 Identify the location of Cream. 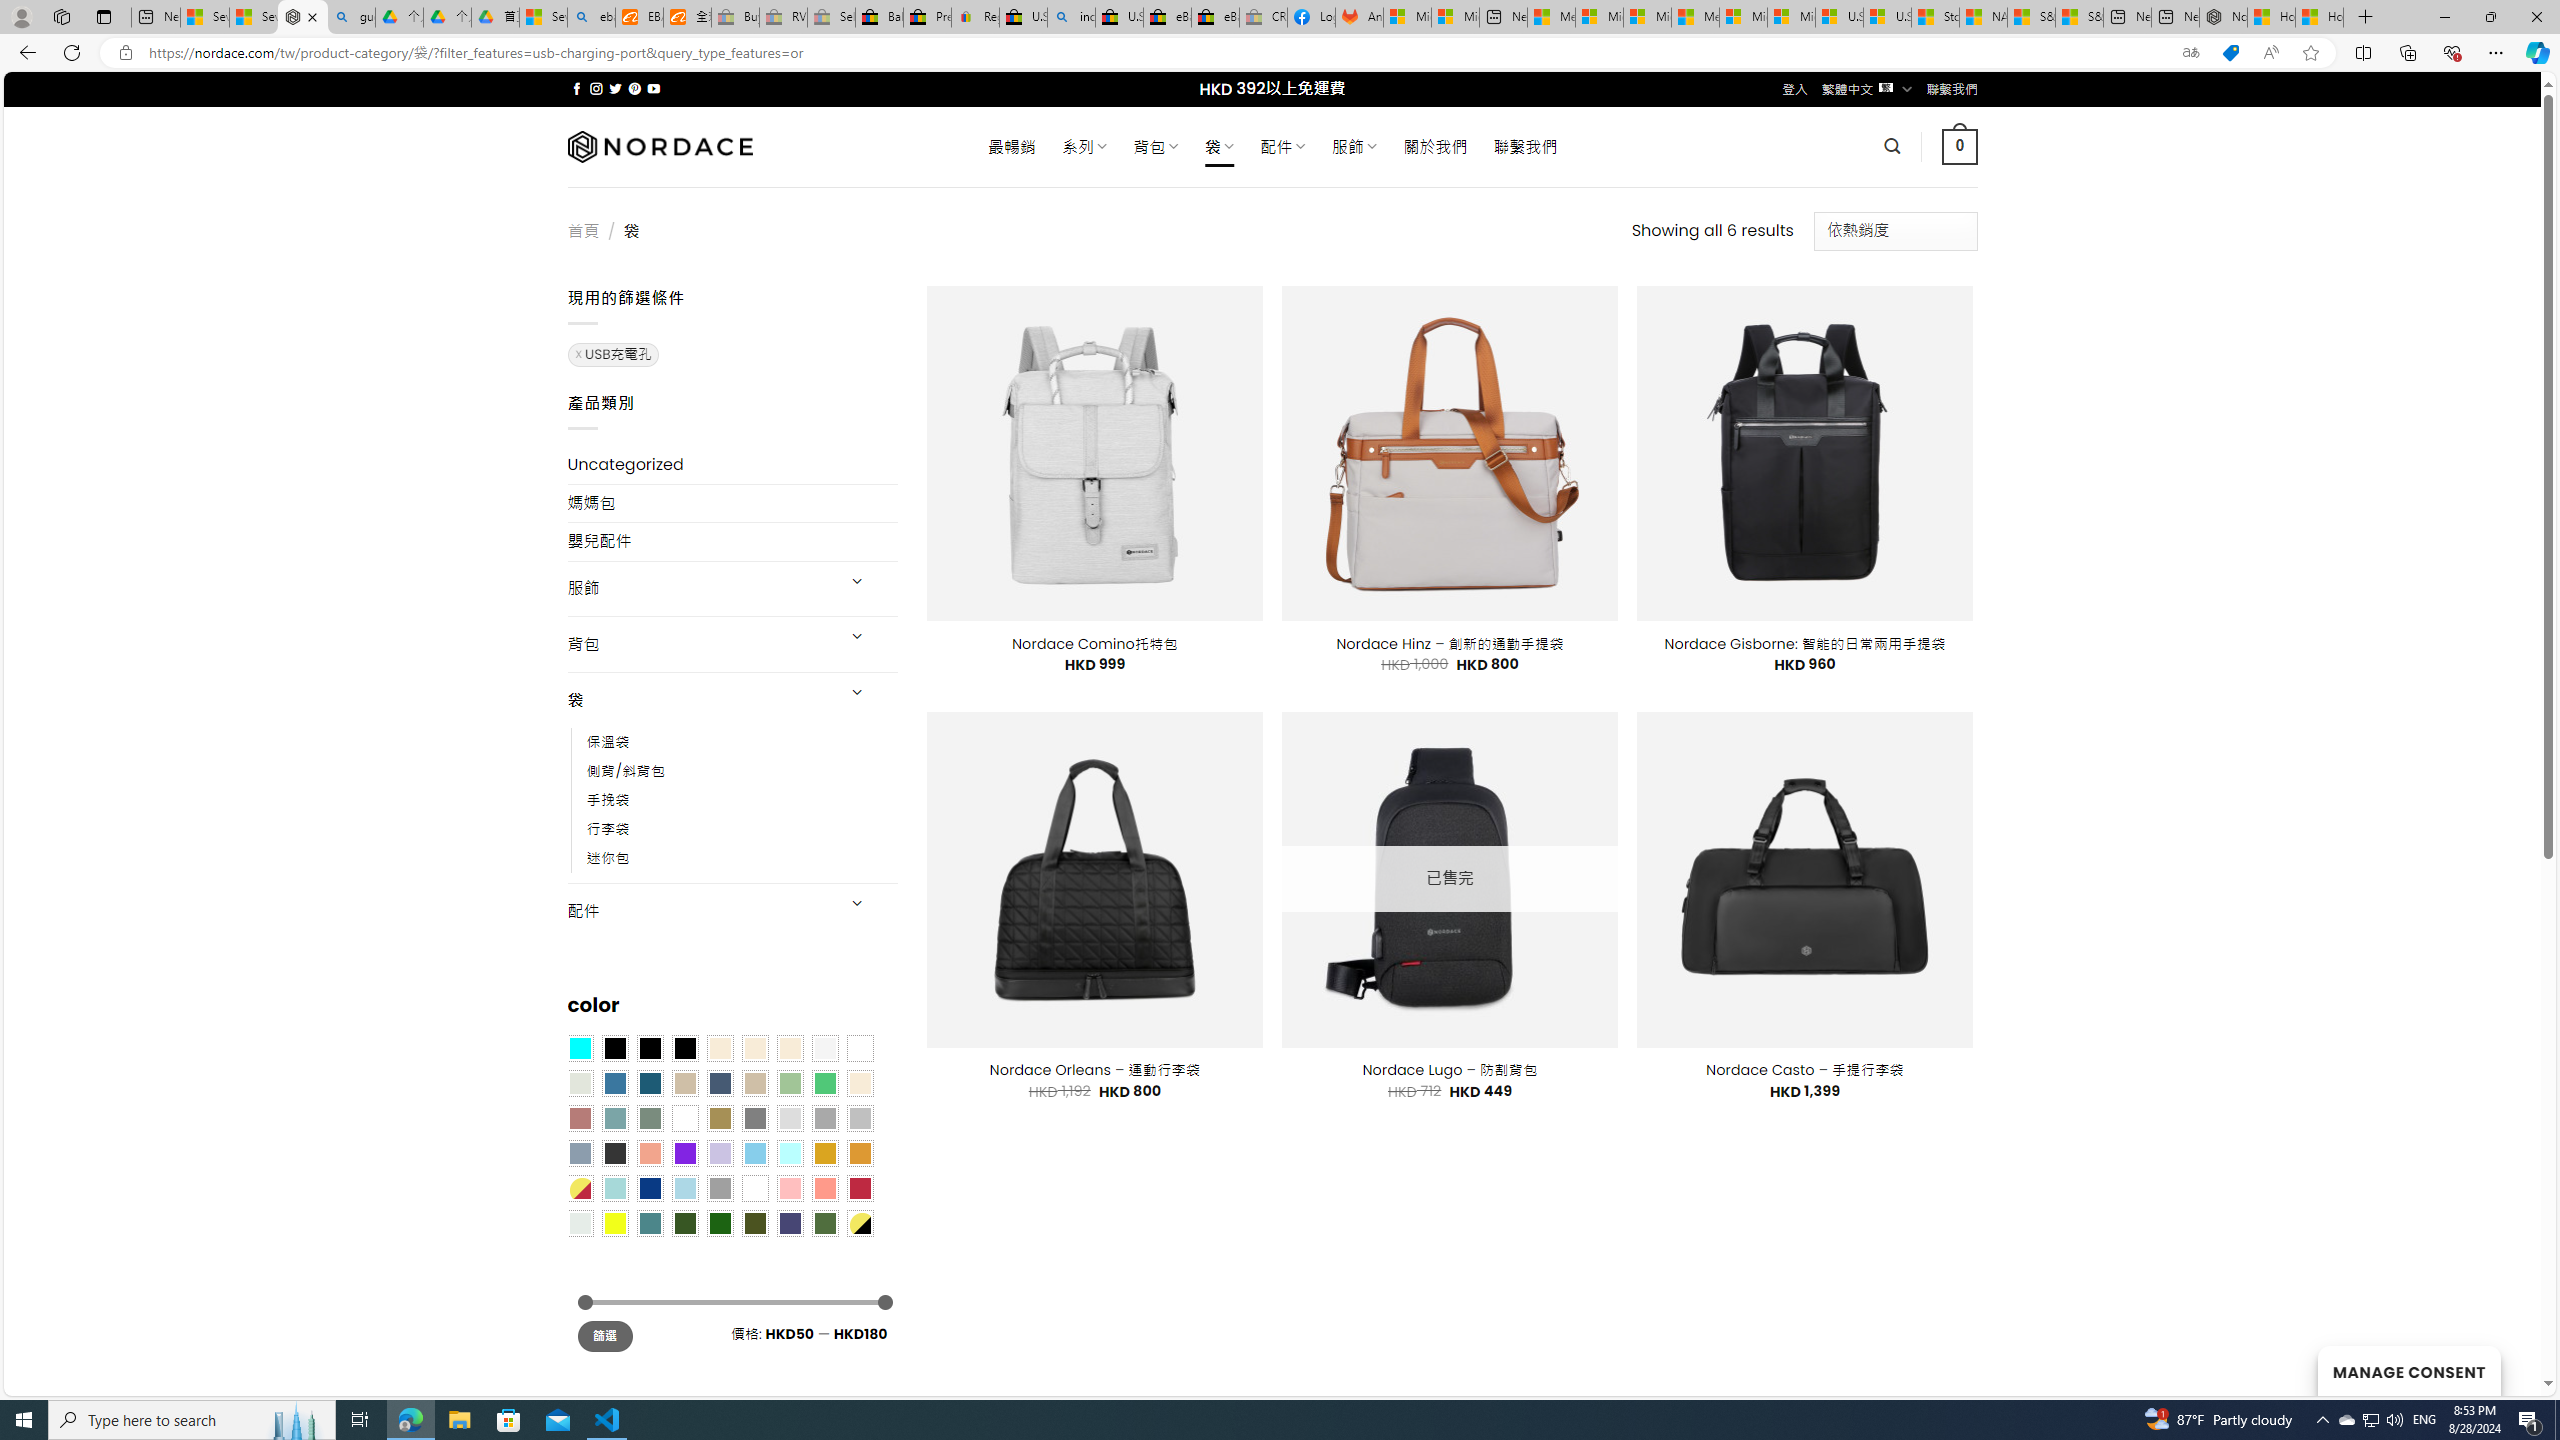
(790, 1048).